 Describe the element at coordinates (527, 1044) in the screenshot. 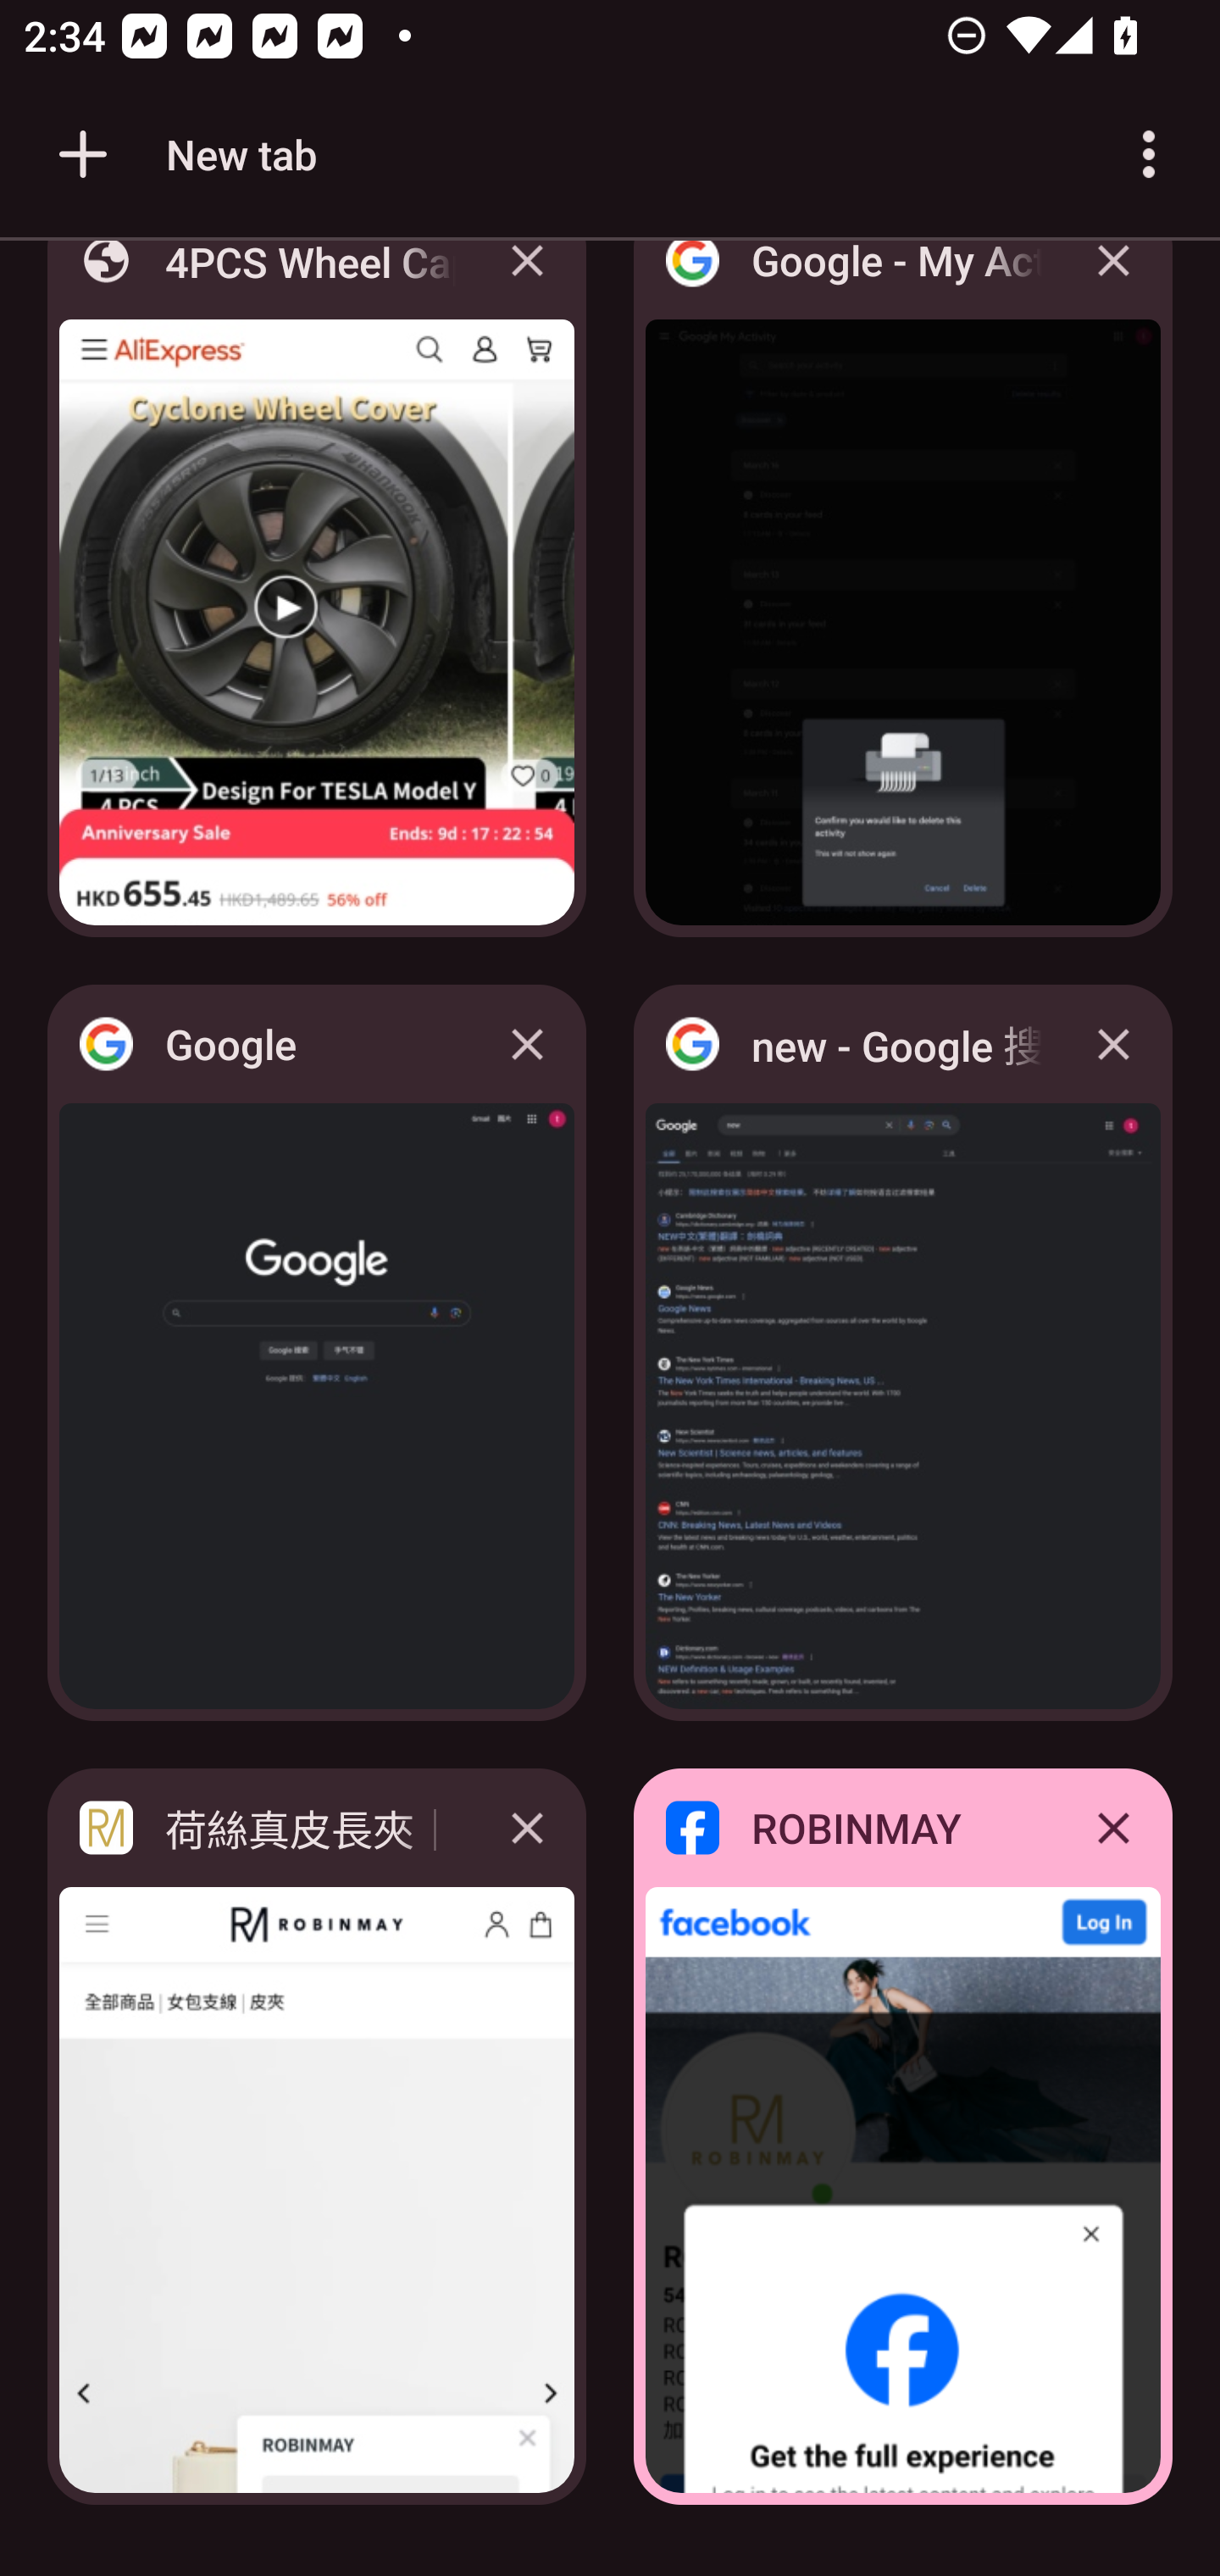

I see `Close Google tab` at that location.